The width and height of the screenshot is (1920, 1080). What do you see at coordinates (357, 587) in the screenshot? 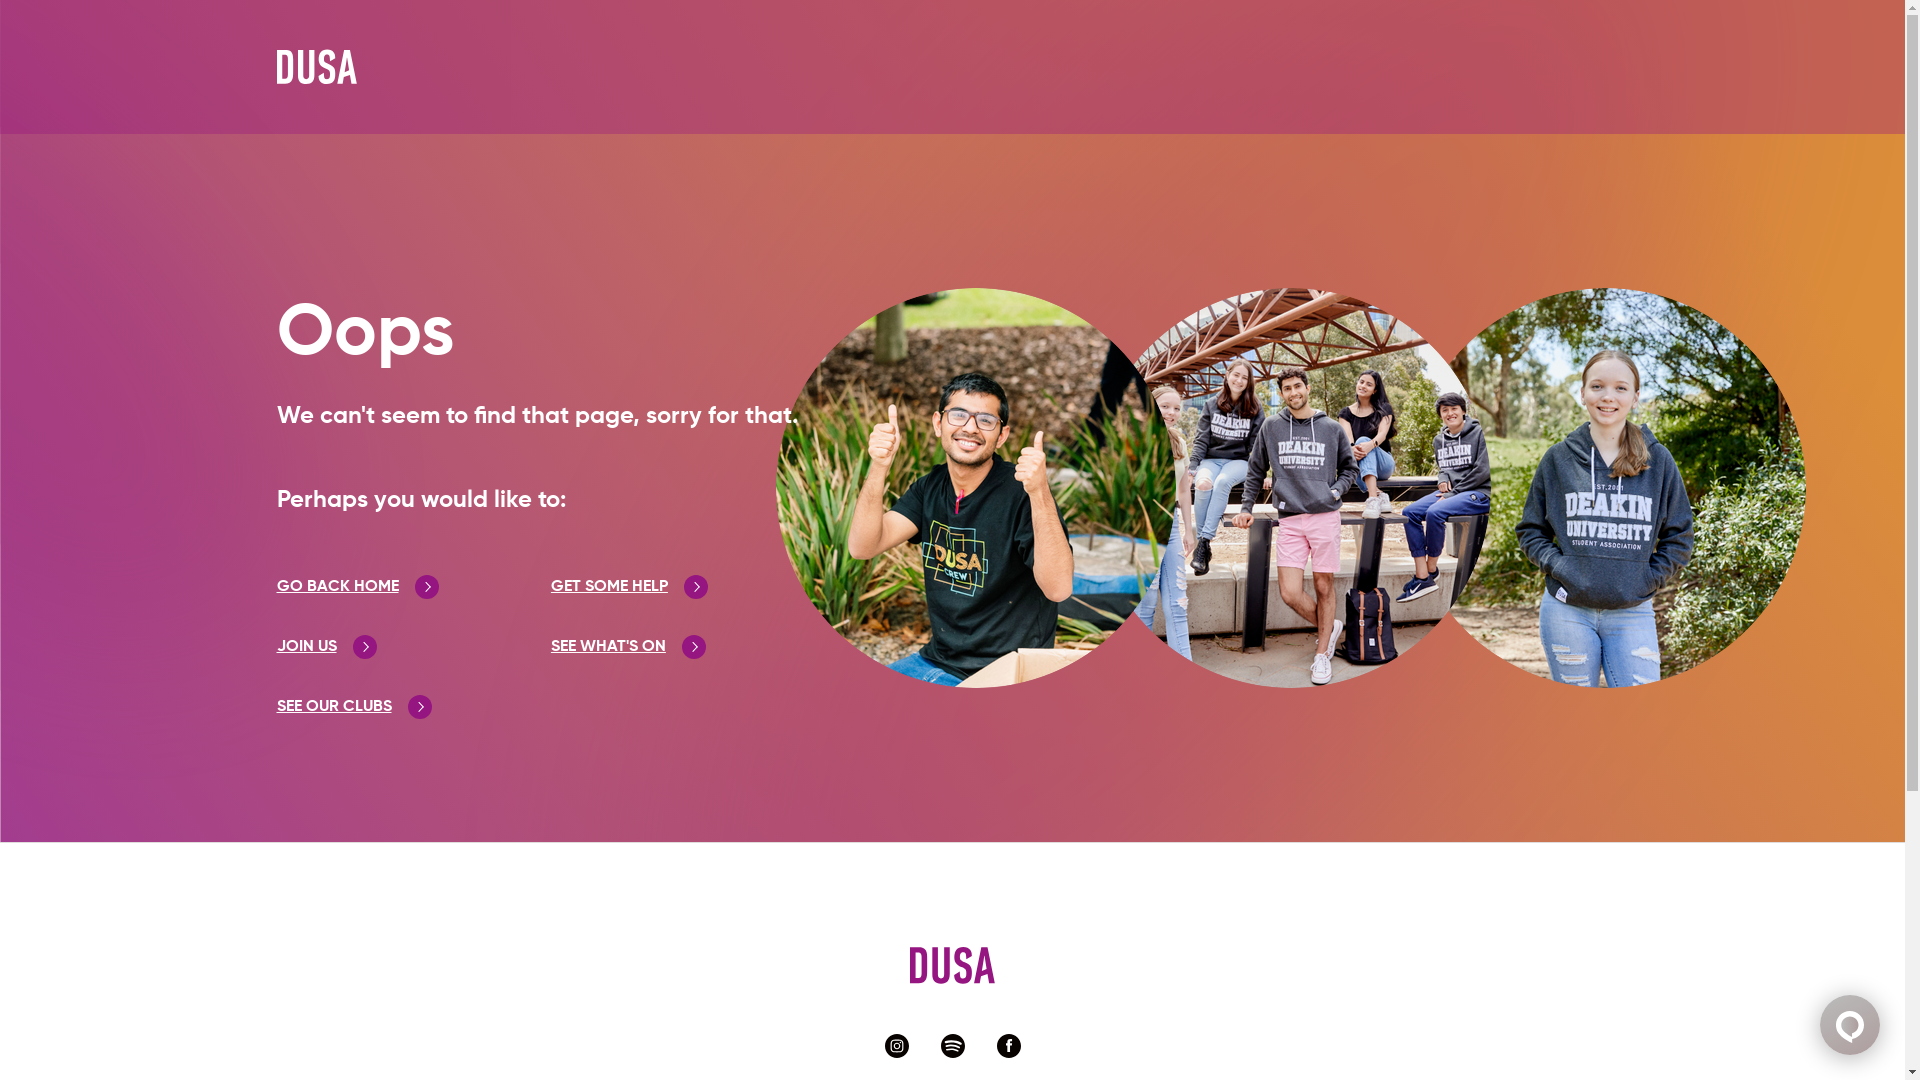
I see `GO BACK HOME` at bounding box center [357, 587].